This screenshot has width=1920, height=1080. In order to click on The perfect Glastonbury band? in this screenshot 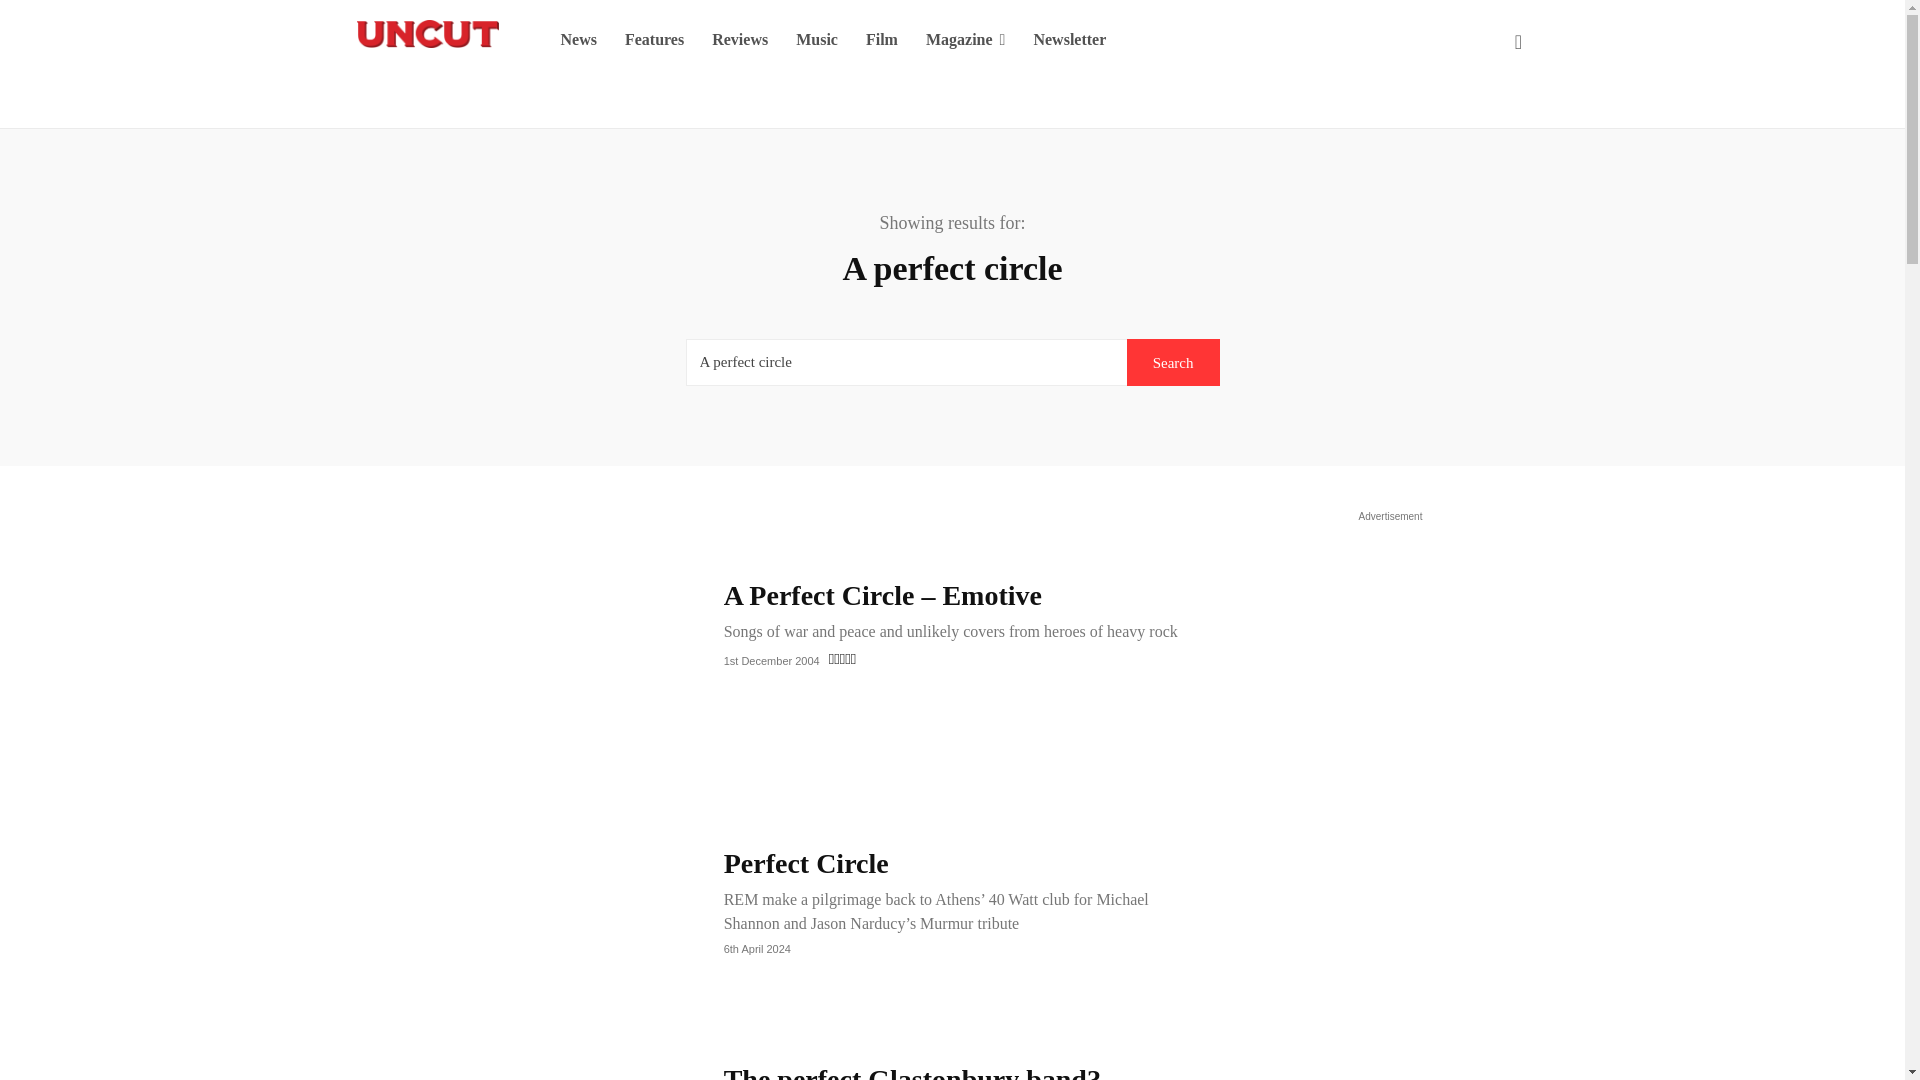, I will do `click(912, 1072)`.